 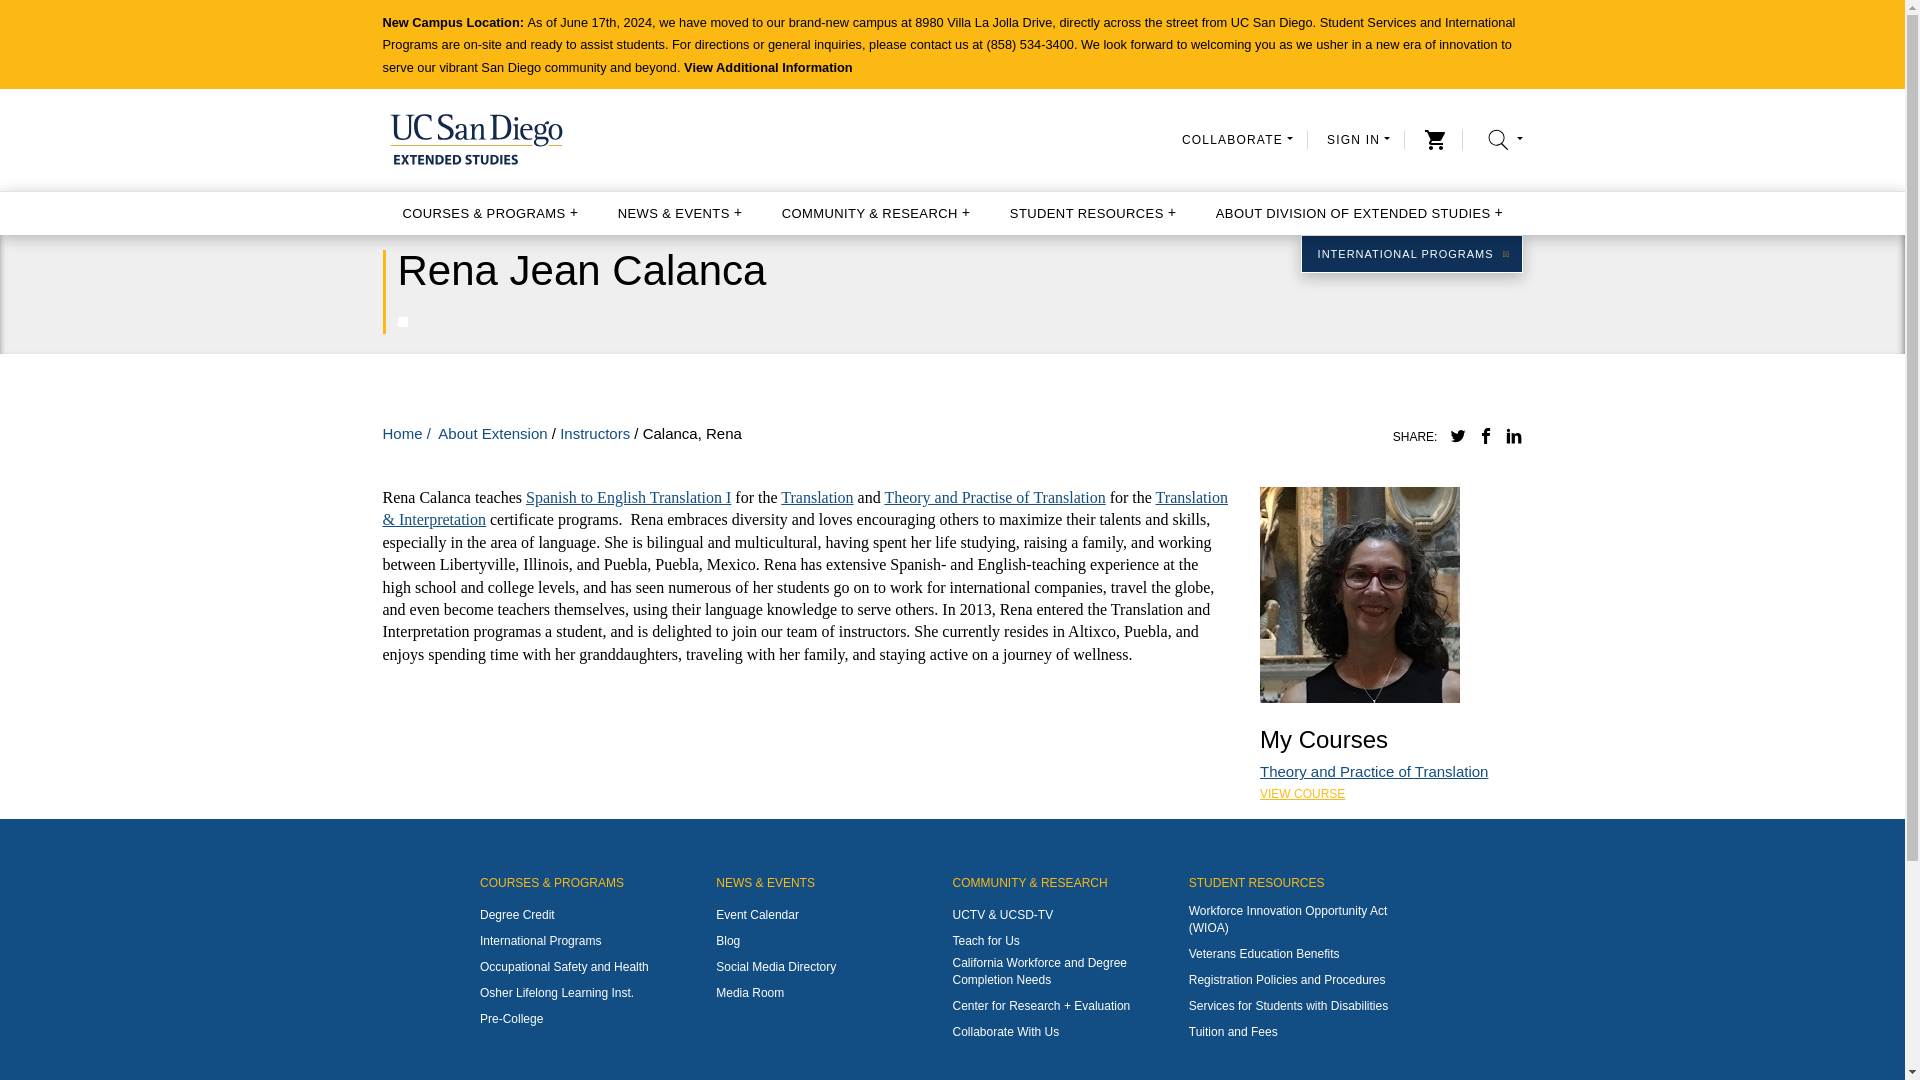 I want to click on View Additional Information, so click(x=768, y=67).